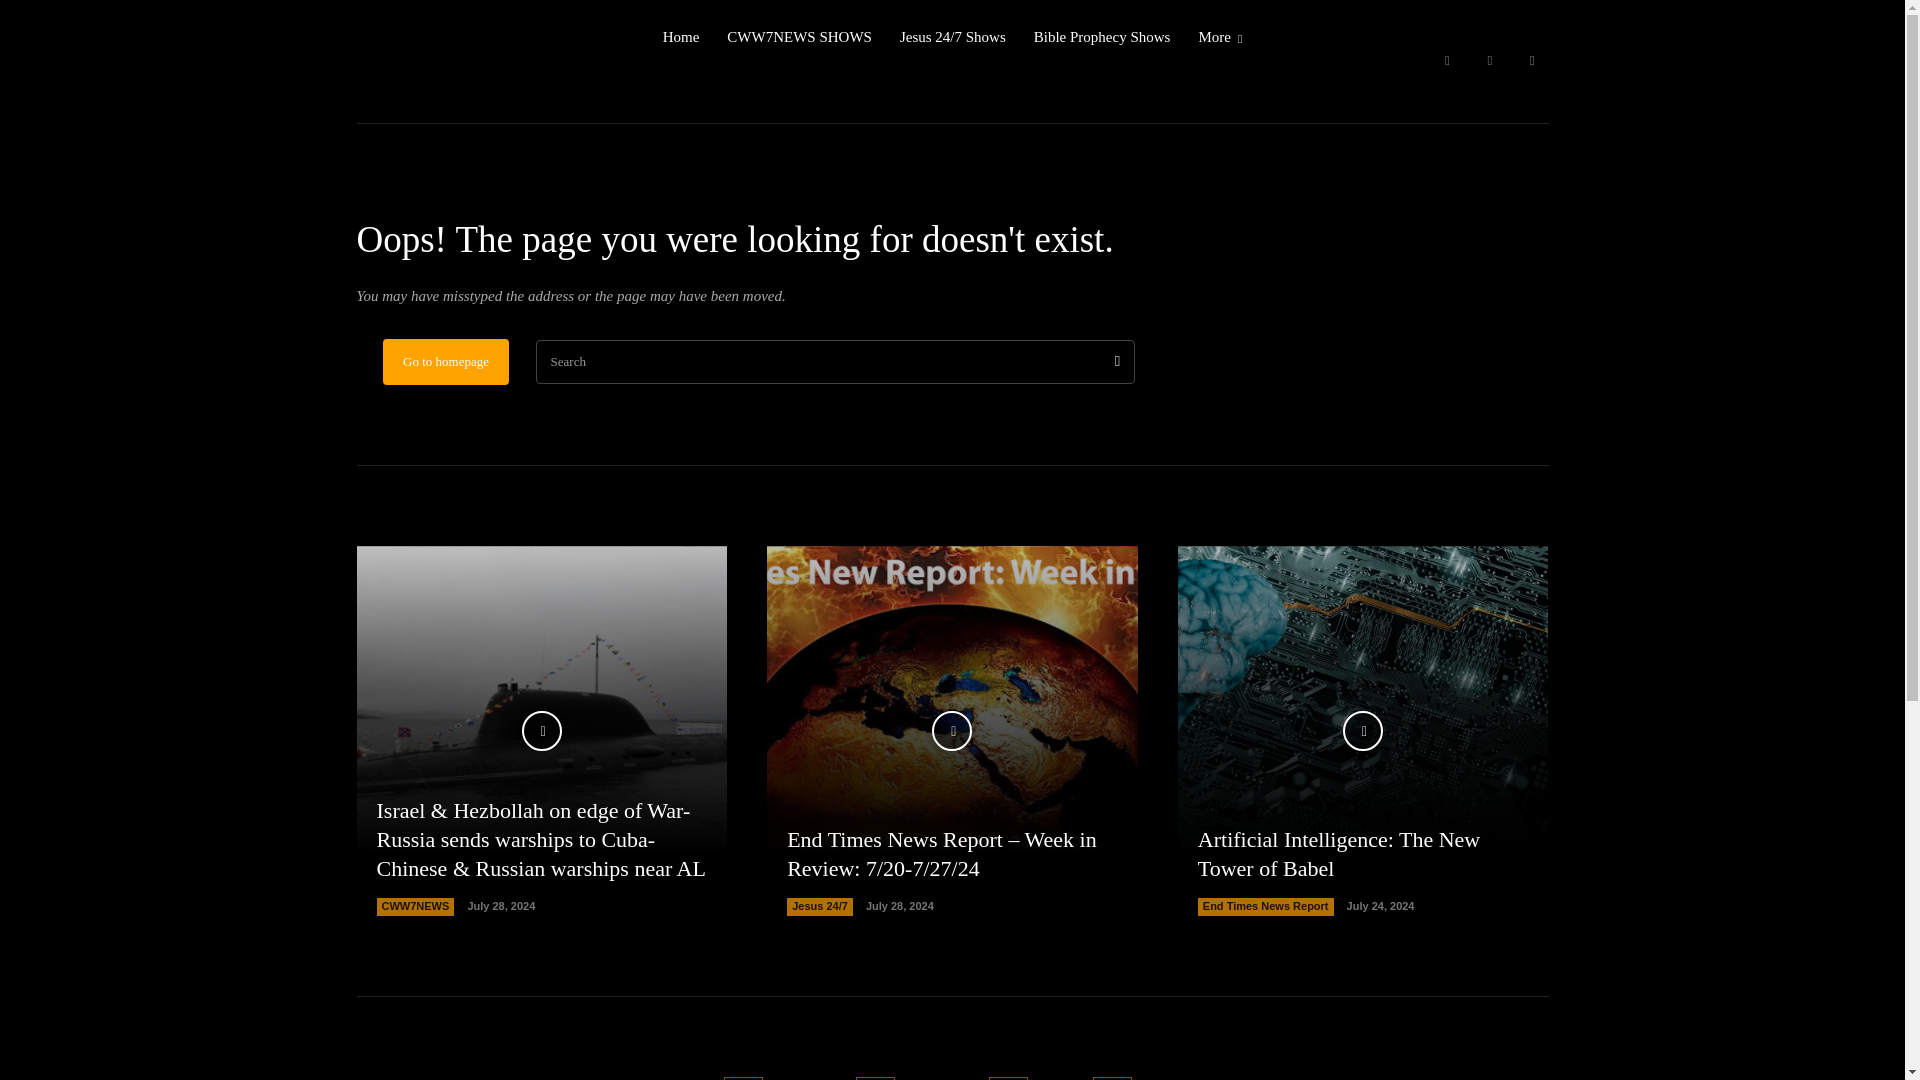 This screenshot has width=1920, height=1080. What do you see at coordinates (414, 906) in the screenshot?
I see `CWW7NEWS` at bounding box center [414, 906].